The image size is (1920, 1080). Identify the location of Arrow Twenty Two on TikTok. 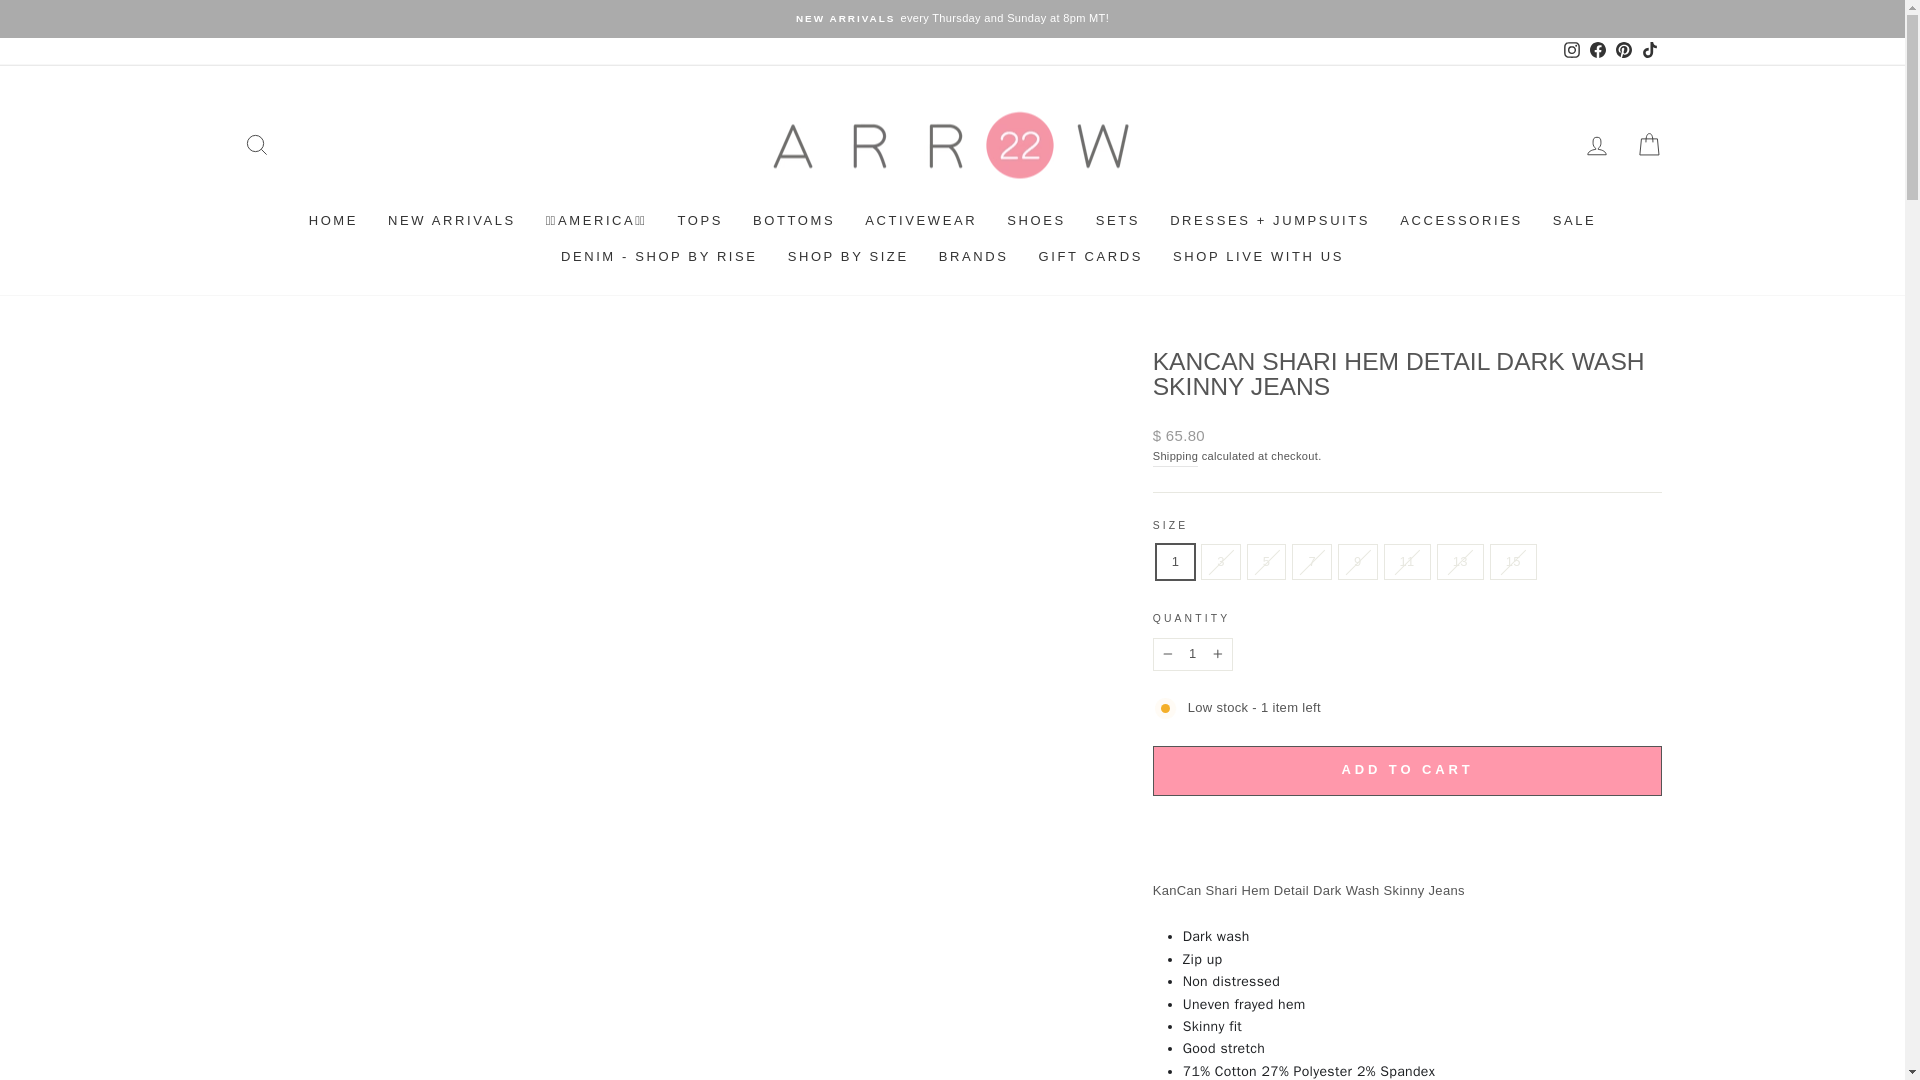
(1648, 51).